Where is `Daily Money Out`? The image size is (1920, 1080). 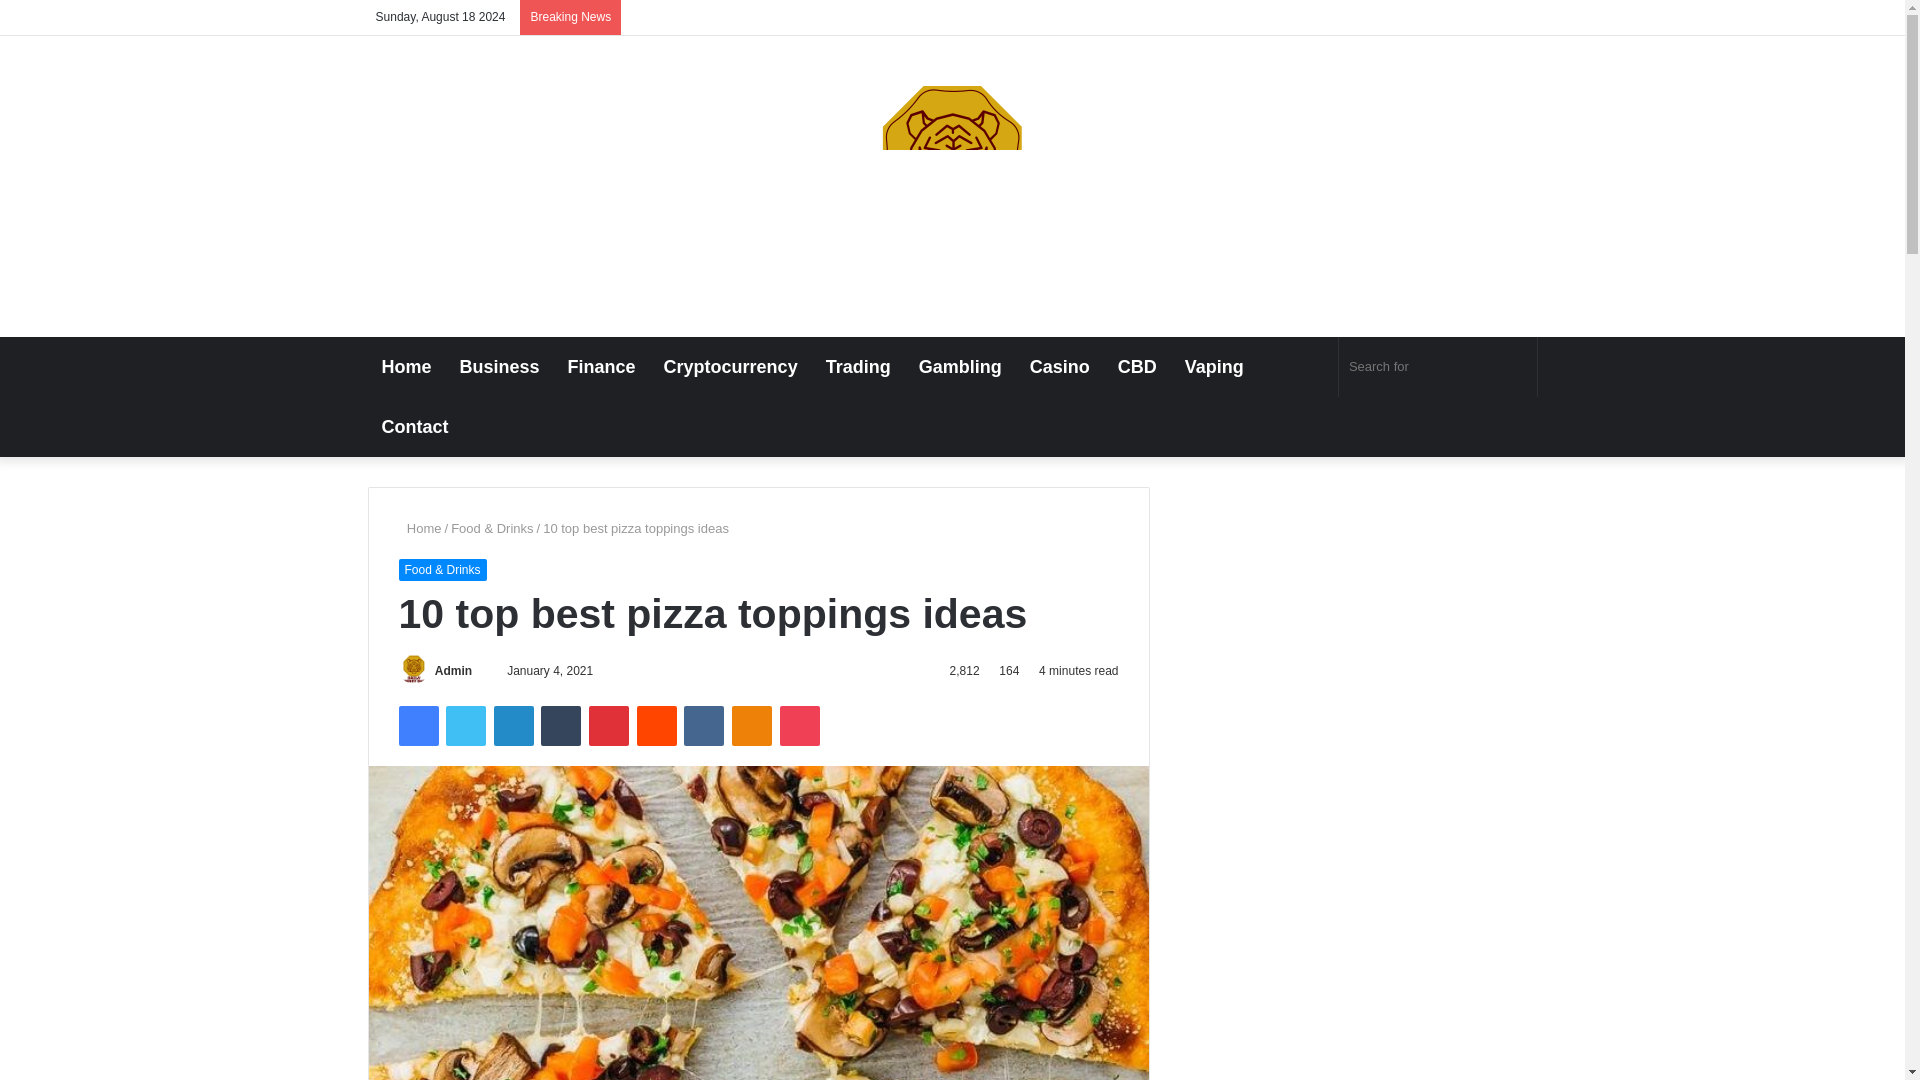
Daily Money Out is located at coordinates (952, 176).